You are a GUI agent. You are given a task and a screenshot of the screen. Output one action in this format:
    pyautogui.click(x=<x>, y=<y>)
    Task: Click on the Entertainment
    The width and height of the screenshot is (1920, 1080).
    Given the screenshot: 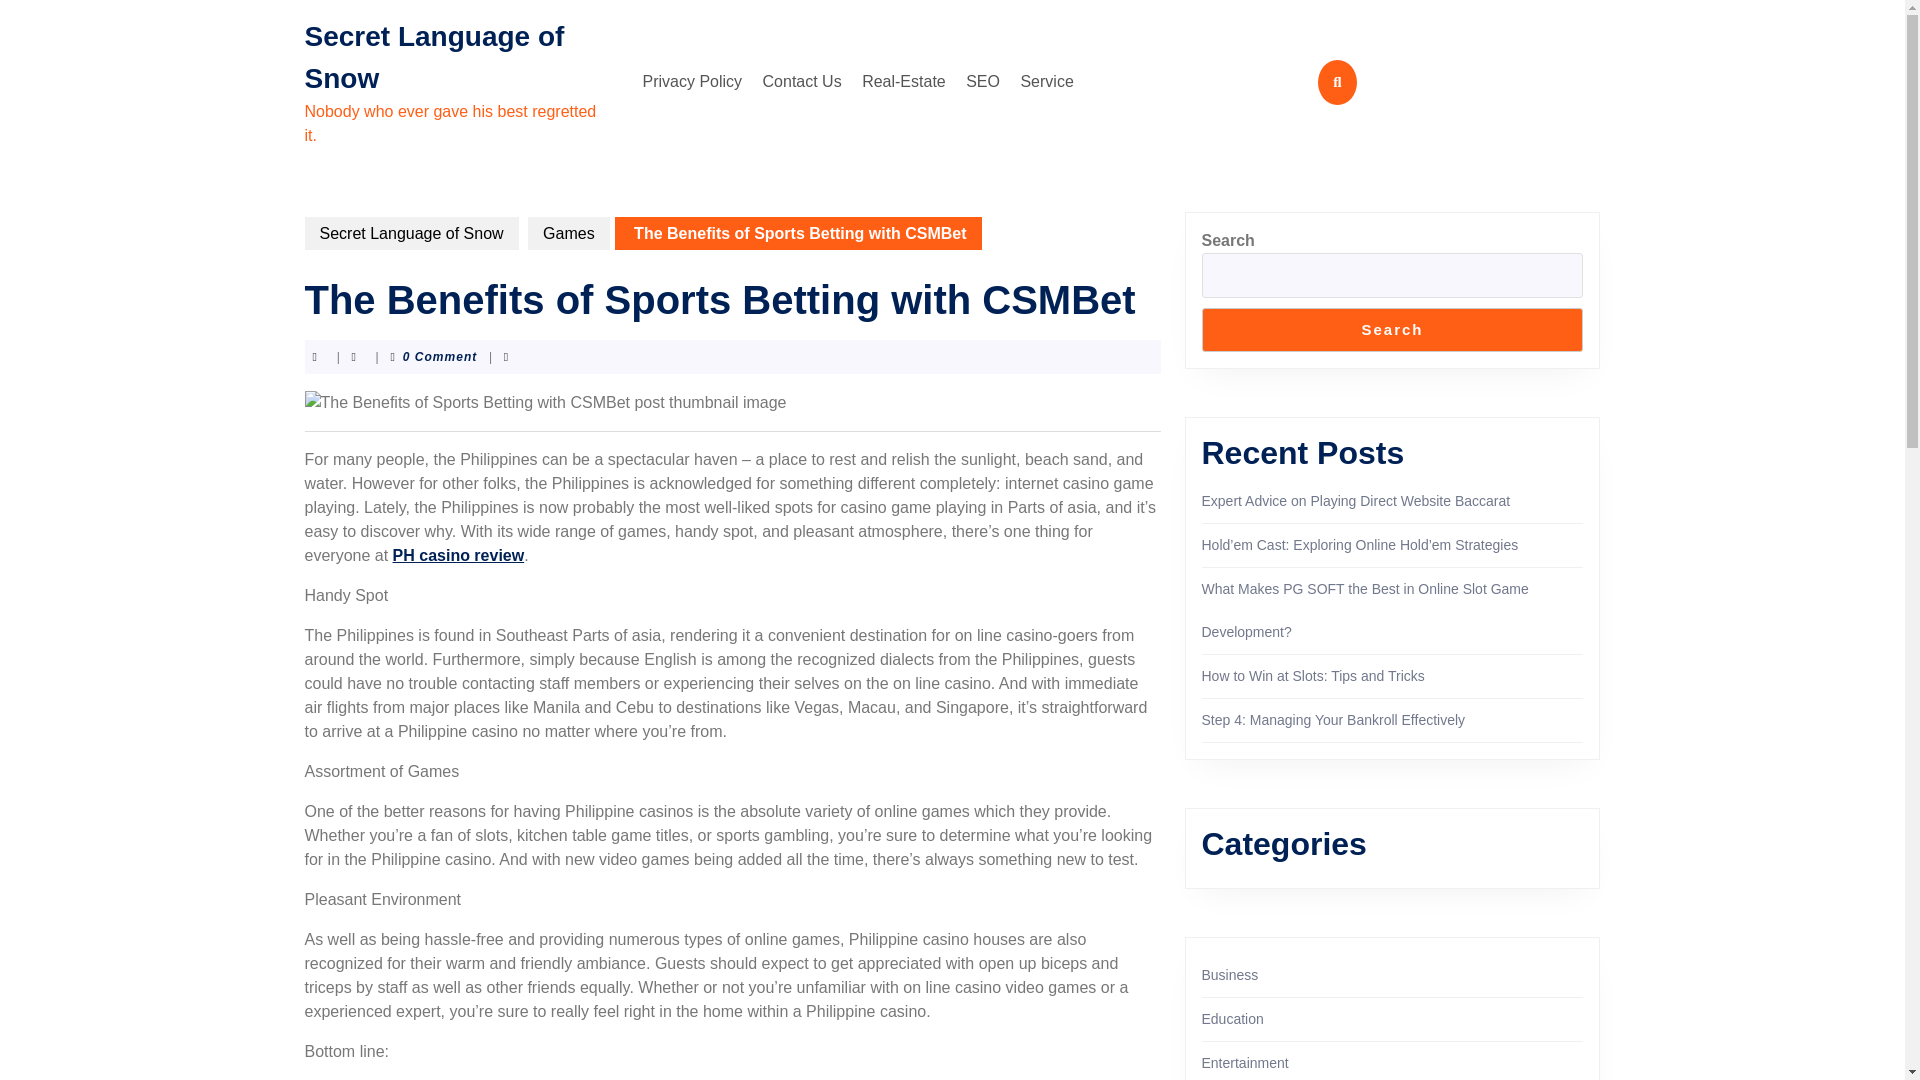 What is the action you would take?
    pyautogui.click(x=1244, y=1063)
    